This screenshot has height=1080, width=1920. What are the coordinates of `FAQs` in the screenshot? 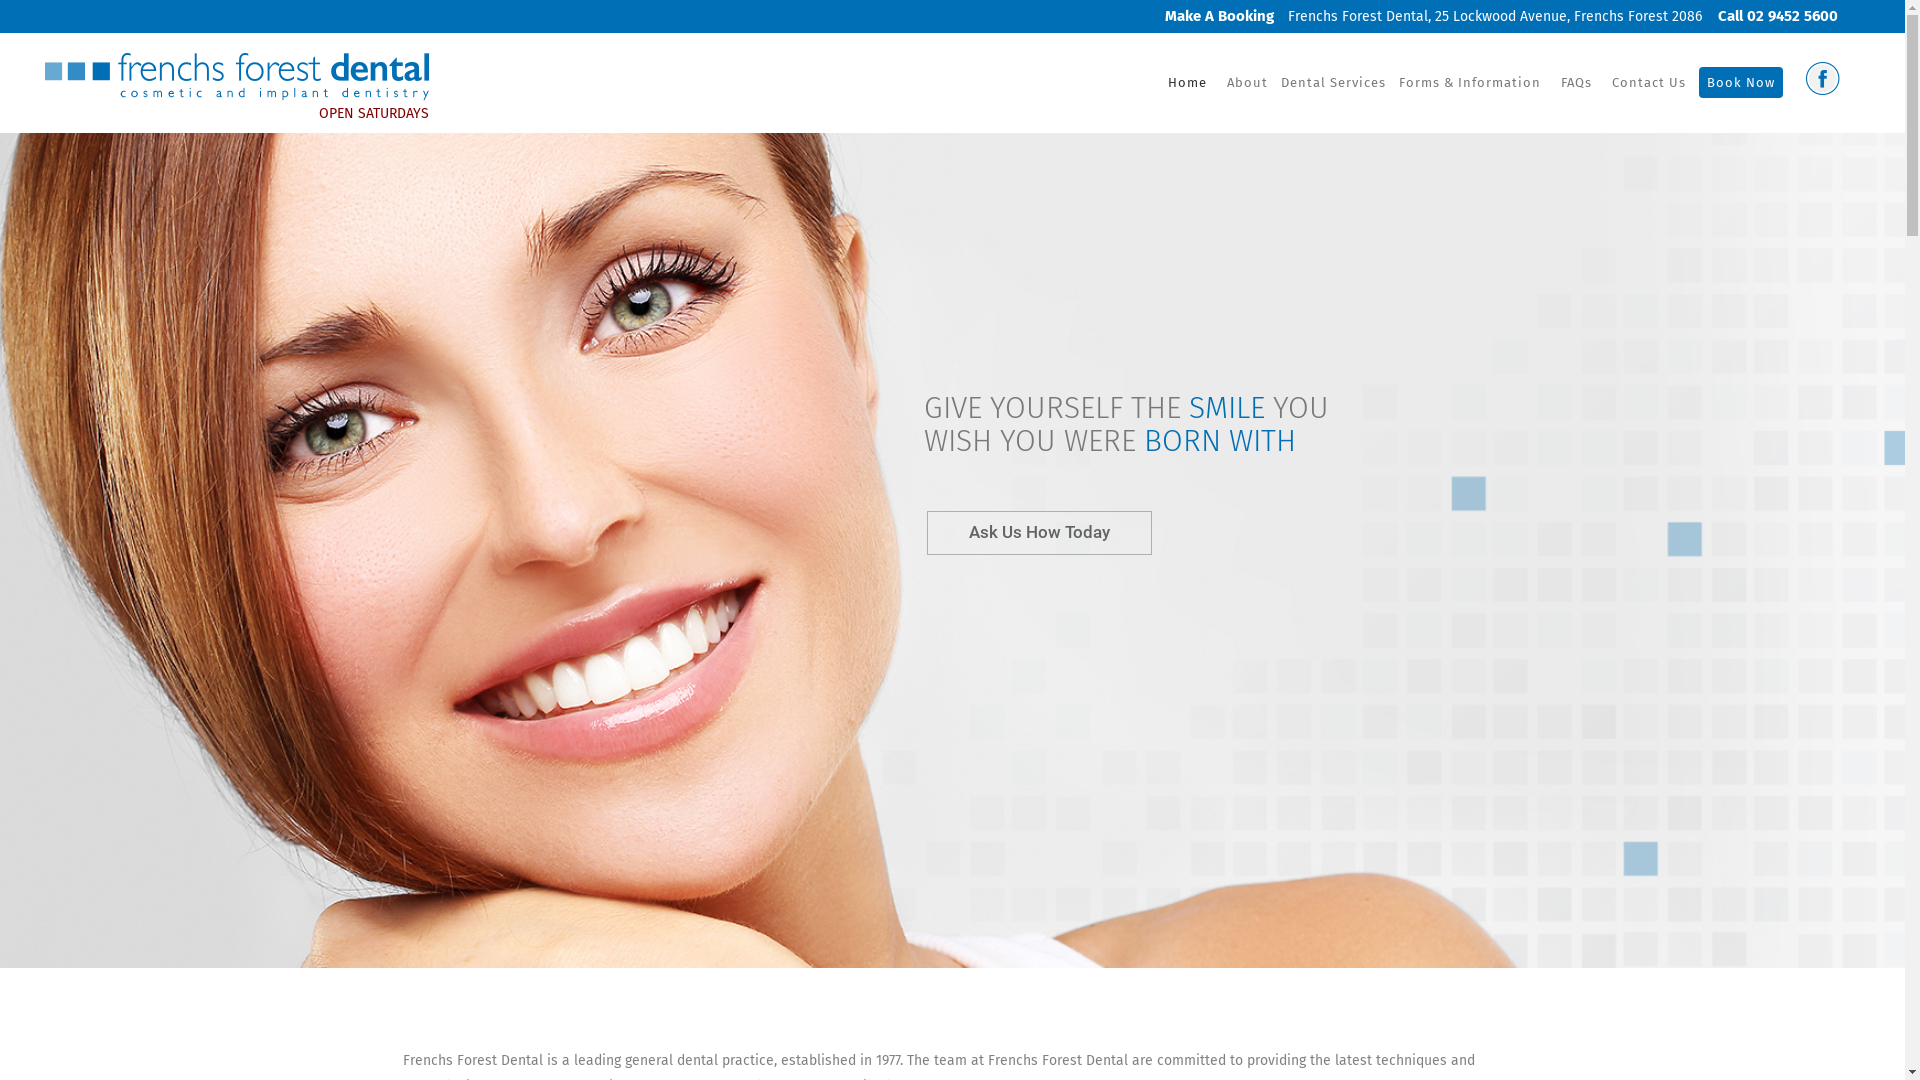 It's located at (1576, 83).